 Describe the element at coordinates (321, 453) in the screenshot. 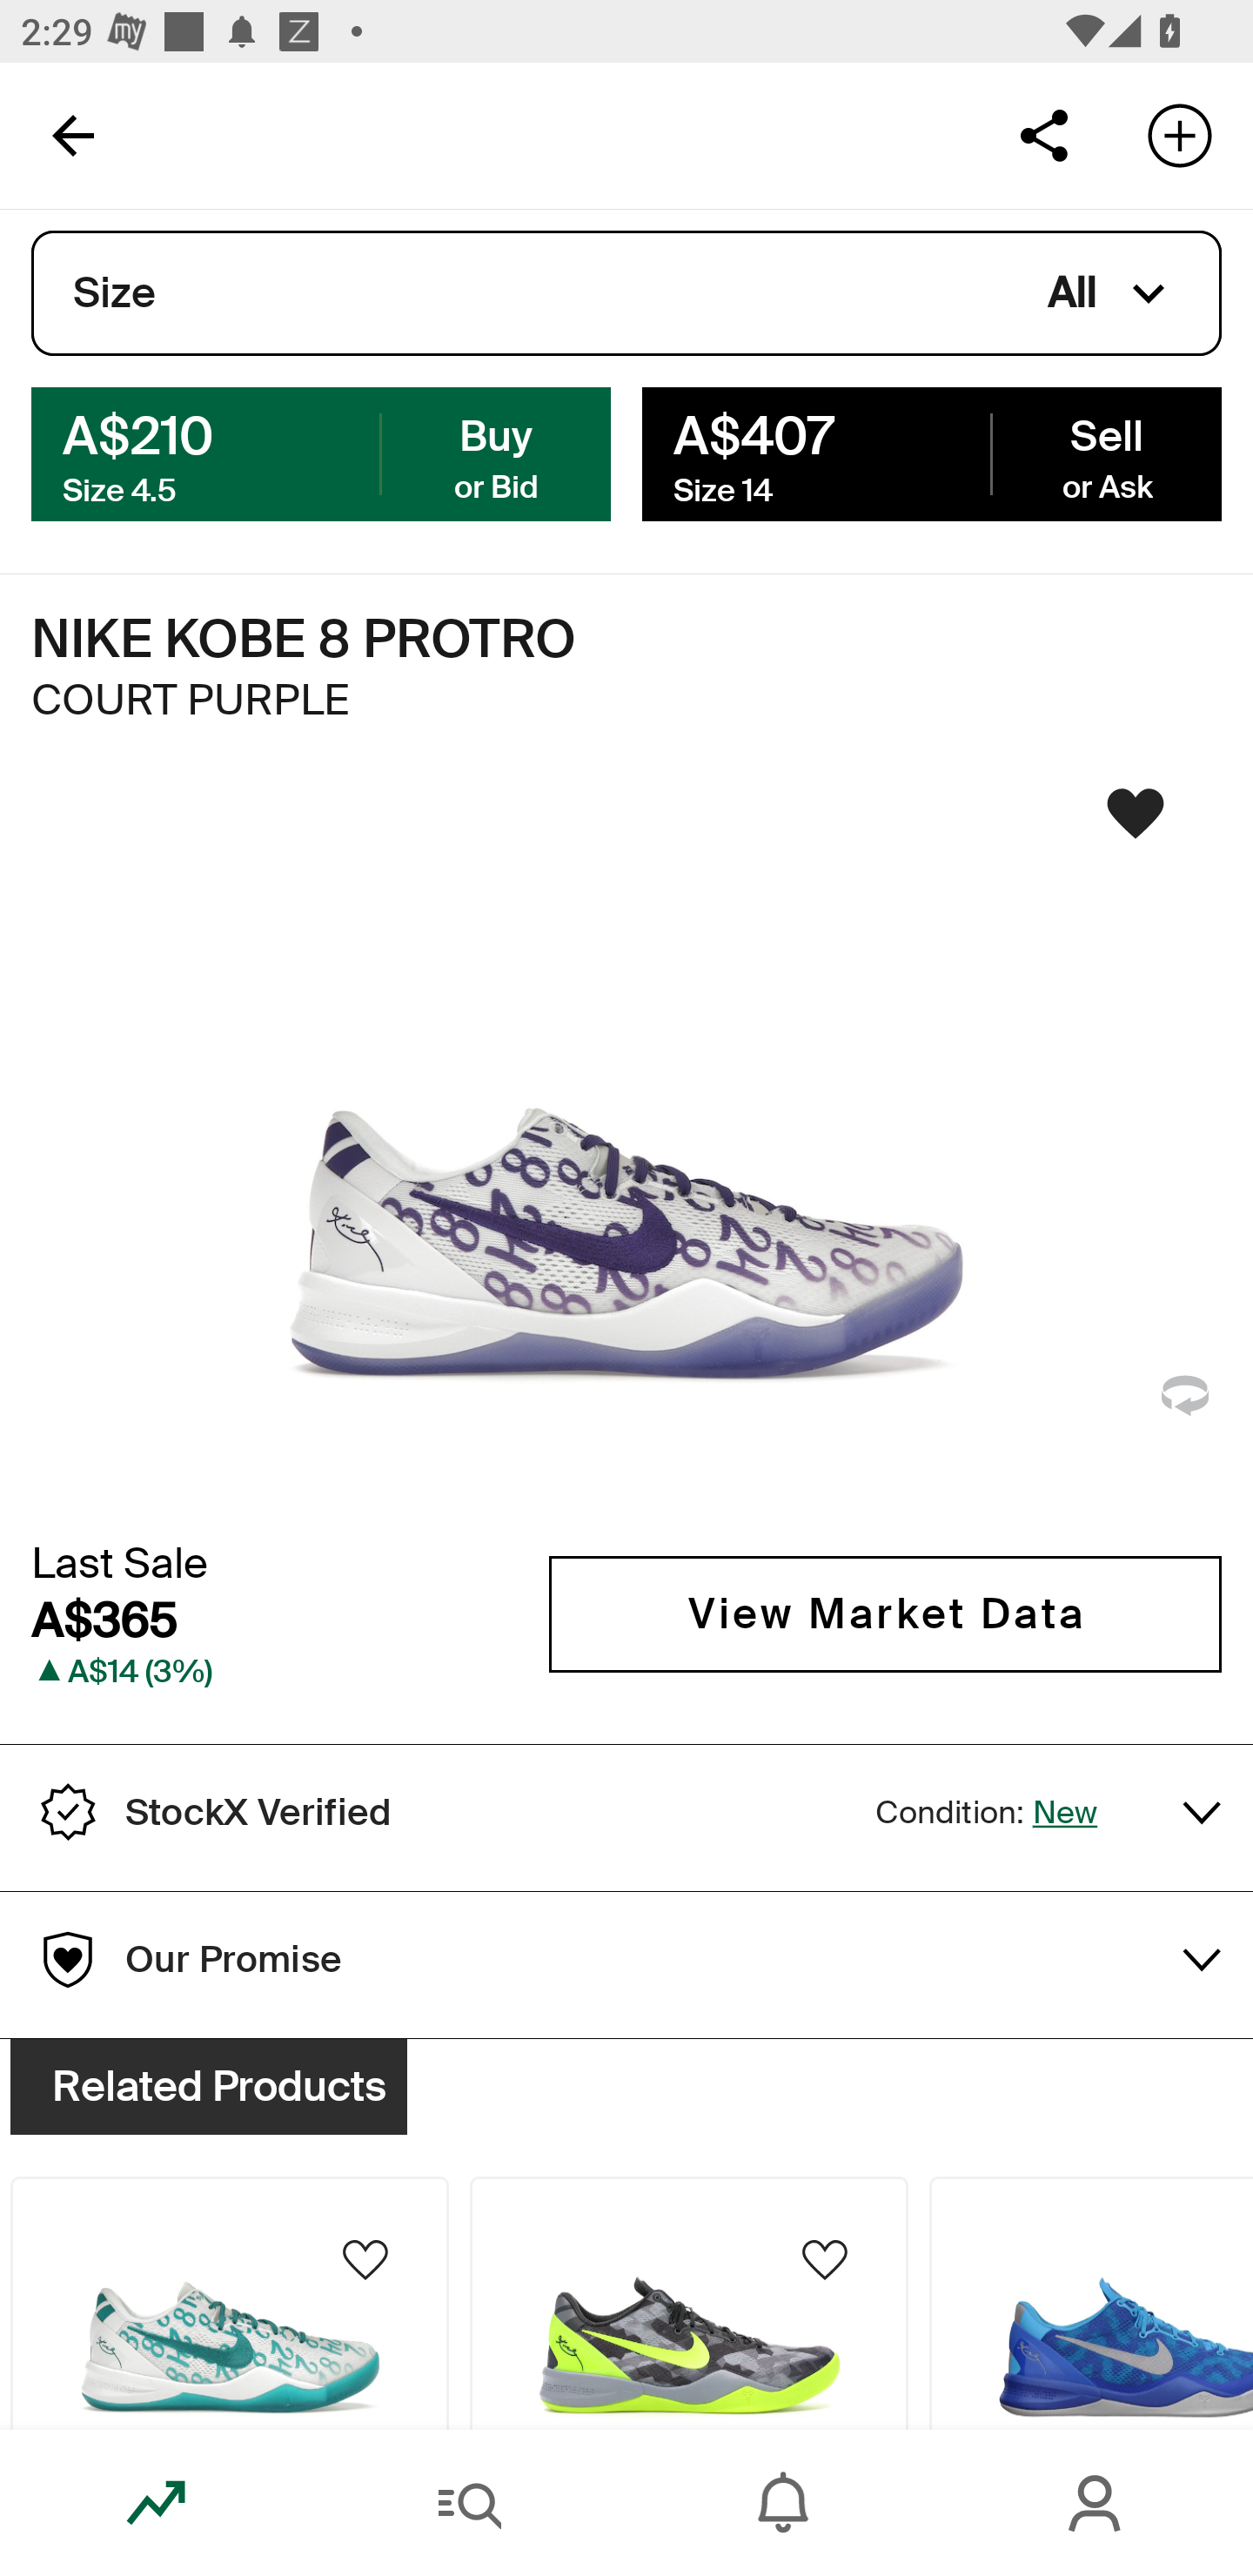

I see `A$210 Buy Size 4.5 or Bid` at that location.